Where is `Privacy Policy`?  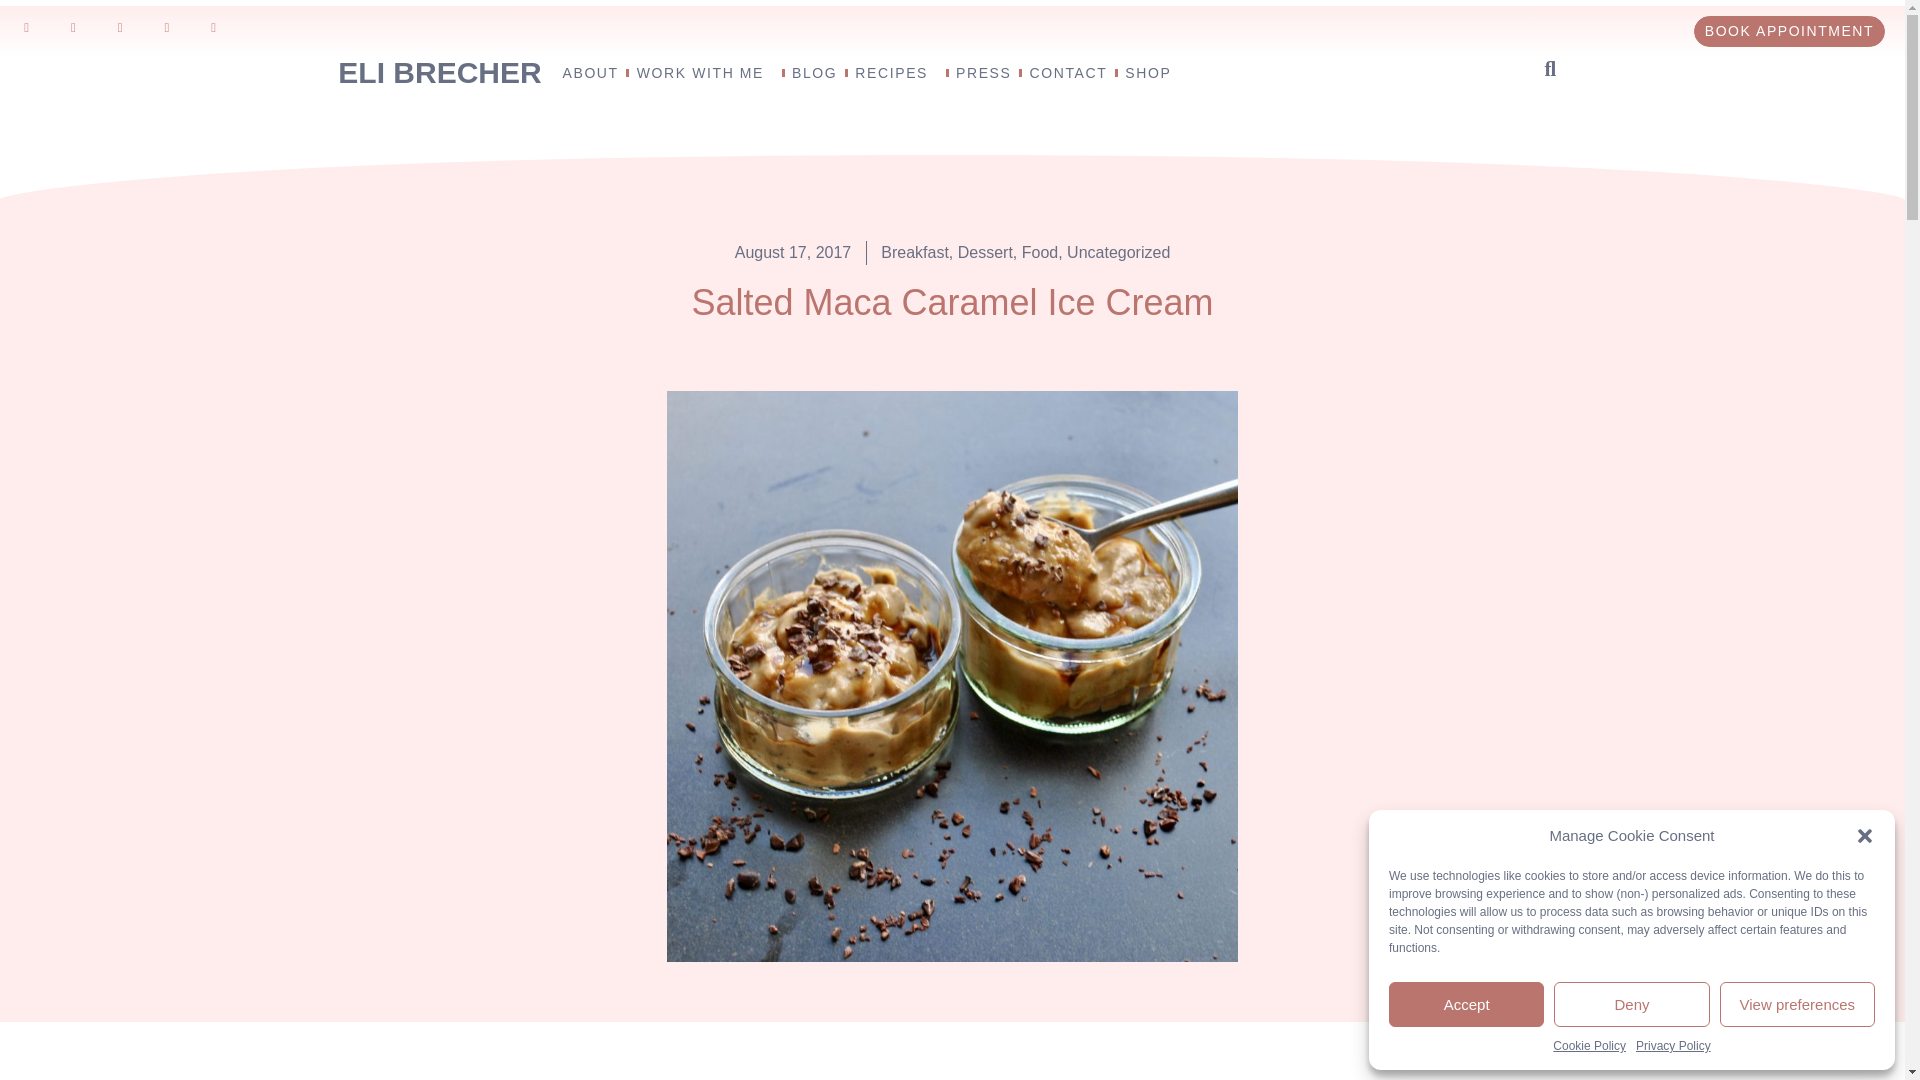 Privacy Policy is located at coordinates (1672, 1046).